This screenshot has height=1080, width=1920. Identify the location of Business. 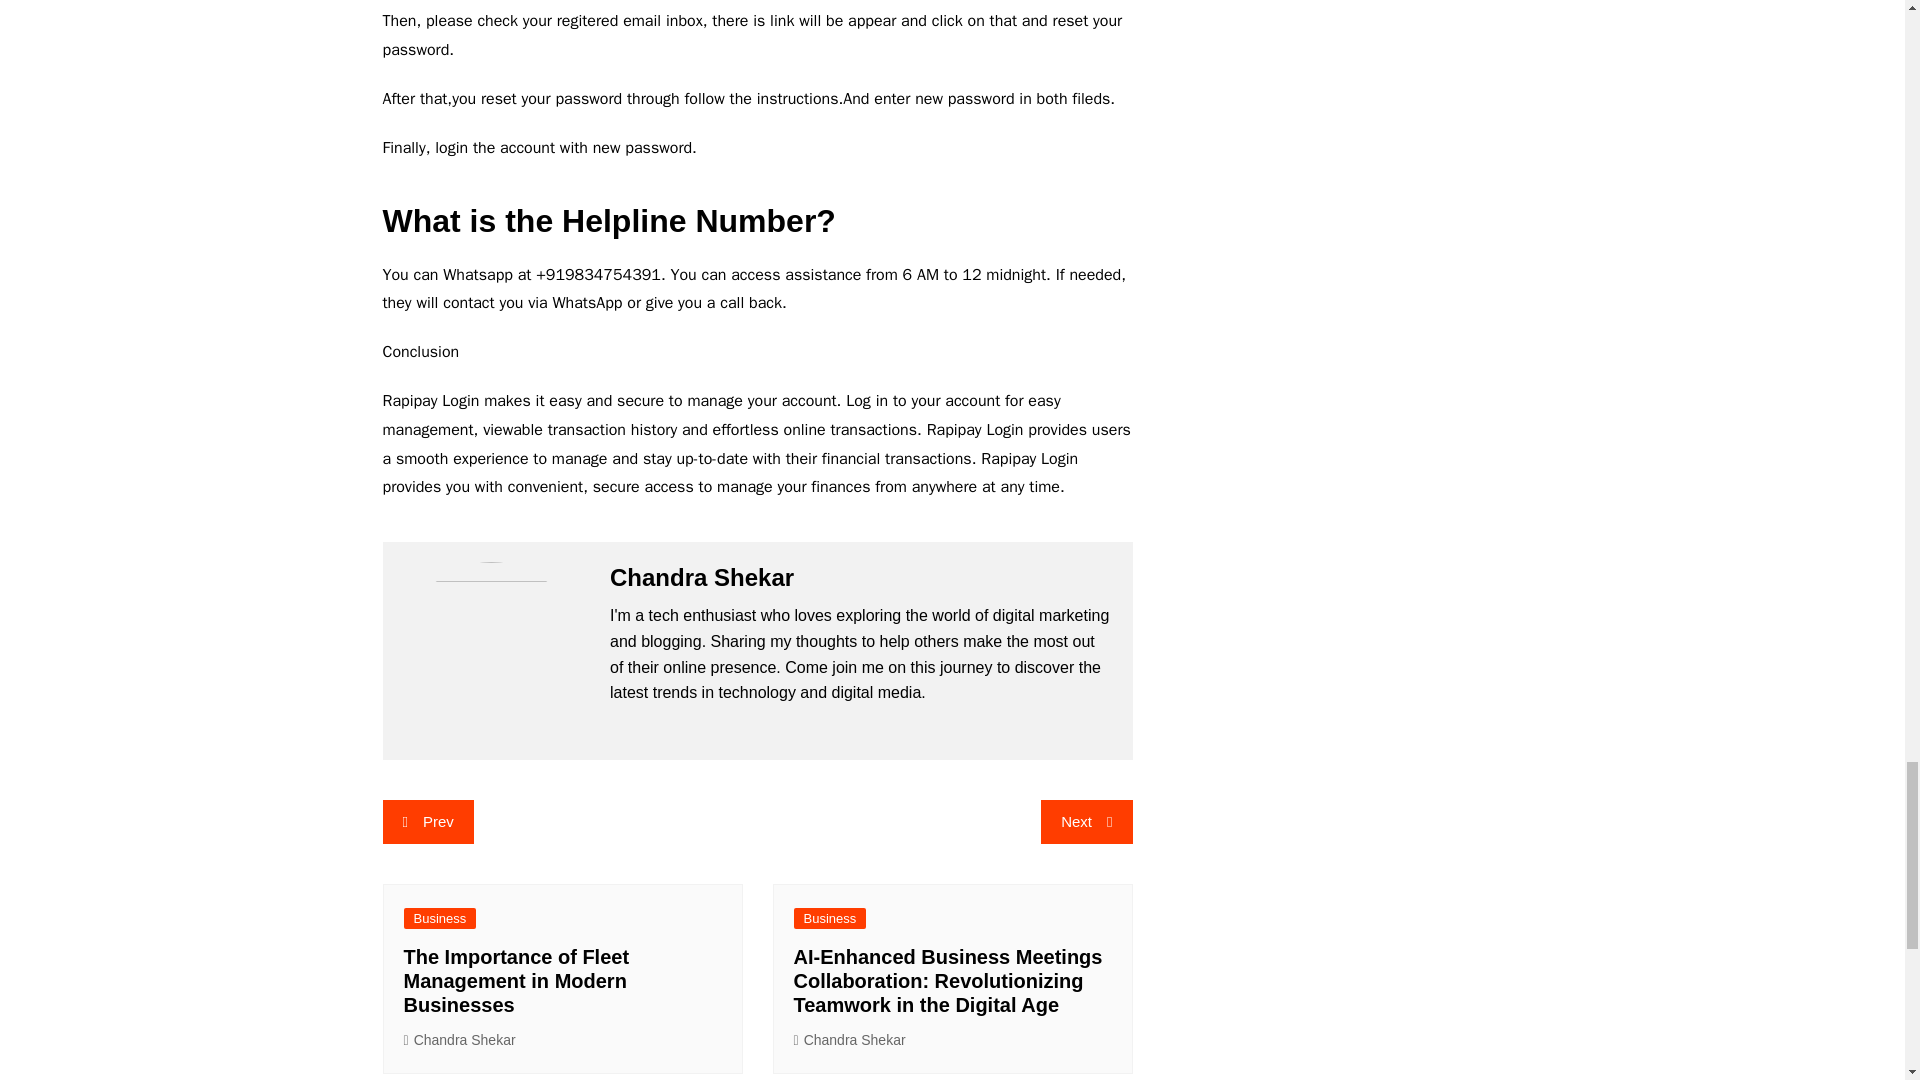
(830, 918).